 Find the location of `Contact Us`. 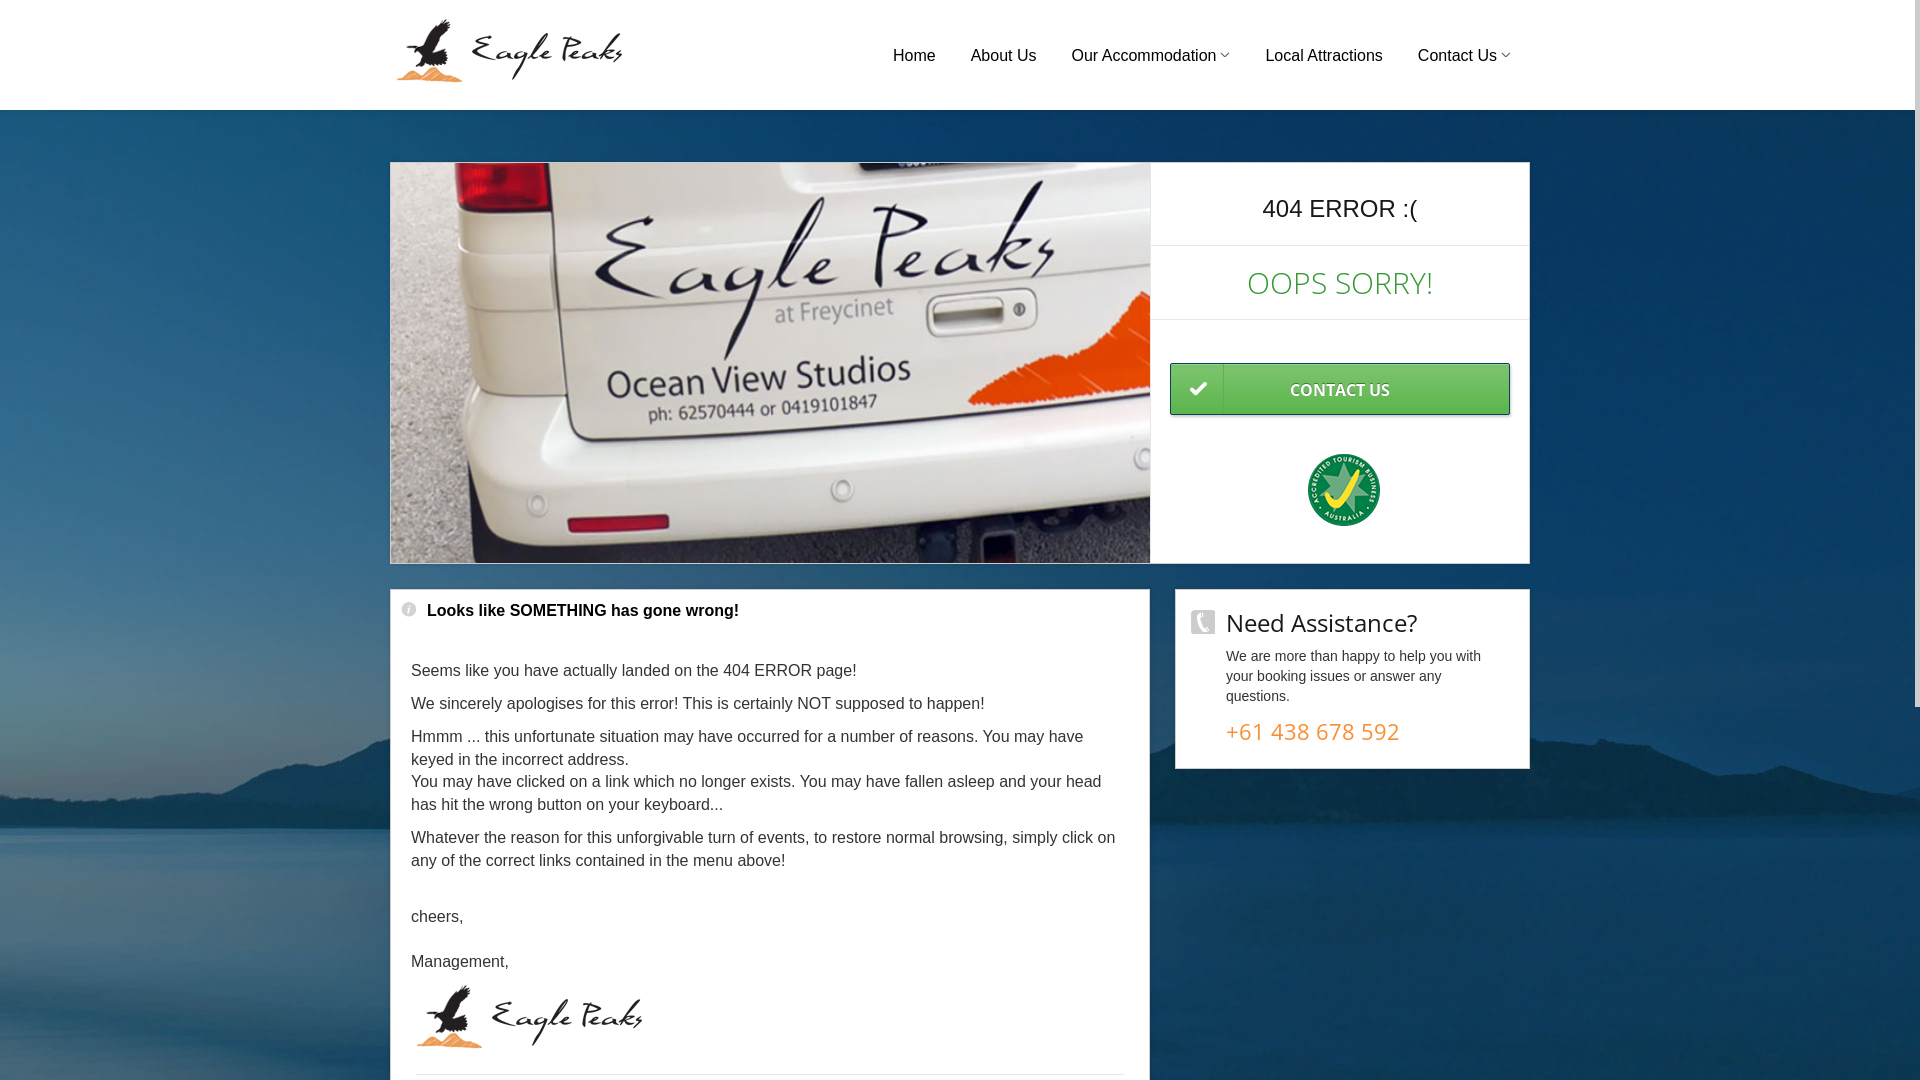

Contact Us is located at coordinates (1462, 56).